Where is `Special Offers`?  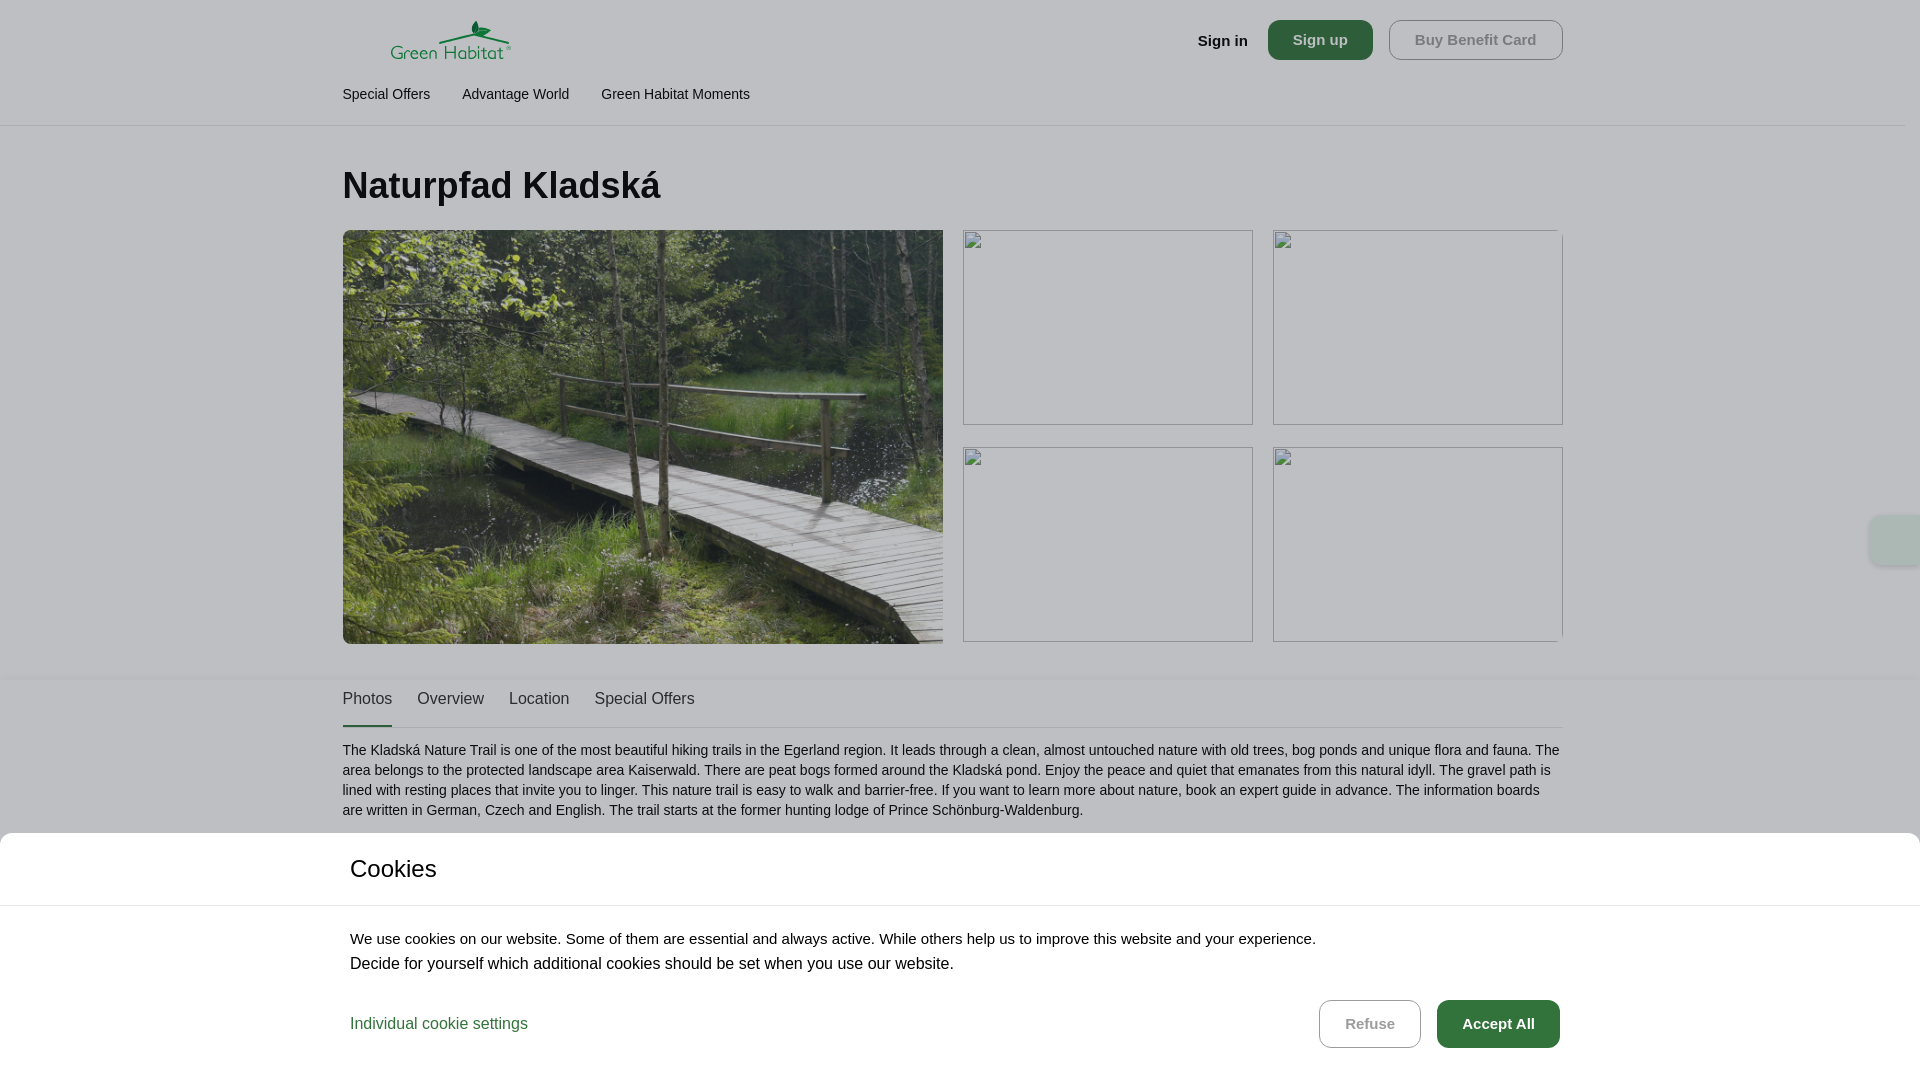 Special Offers is located at coordinates (643, 700).